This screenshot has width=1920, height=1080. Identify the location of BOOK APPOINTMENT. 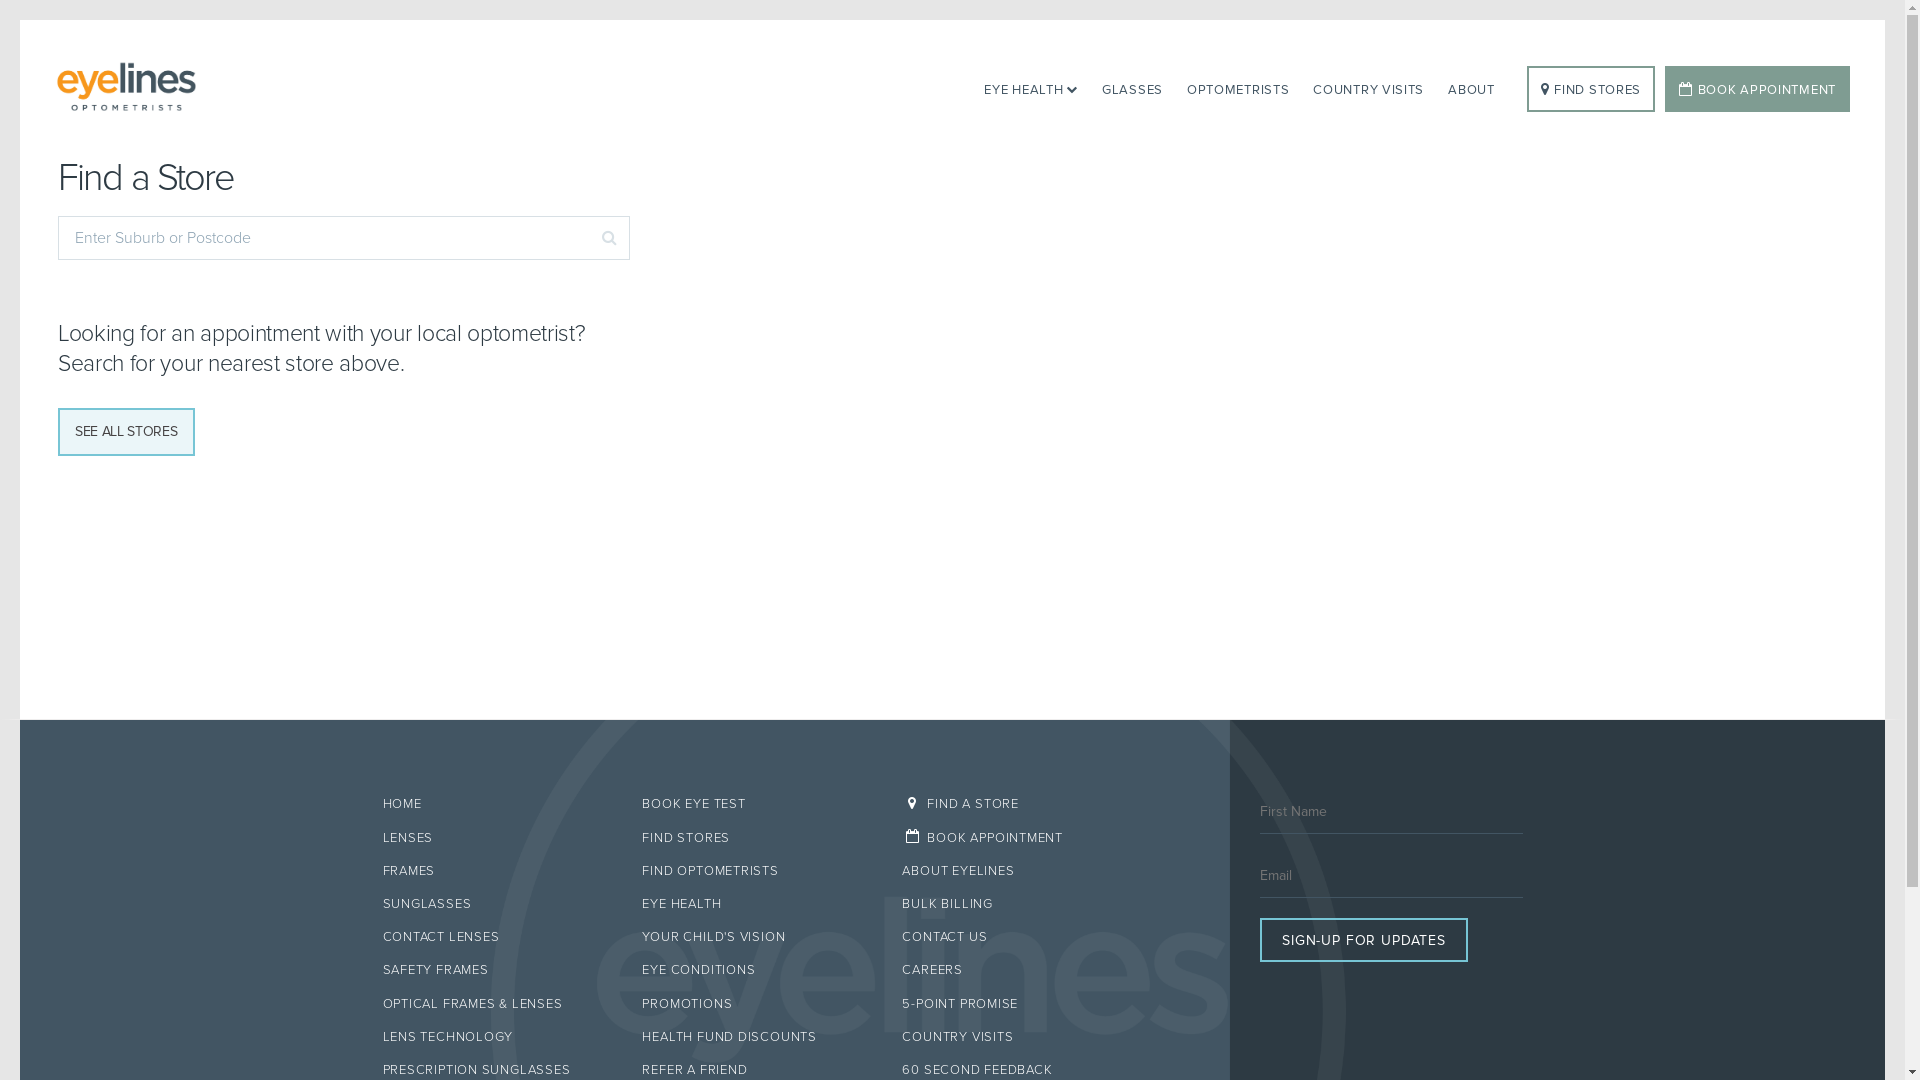
(1758, 89).